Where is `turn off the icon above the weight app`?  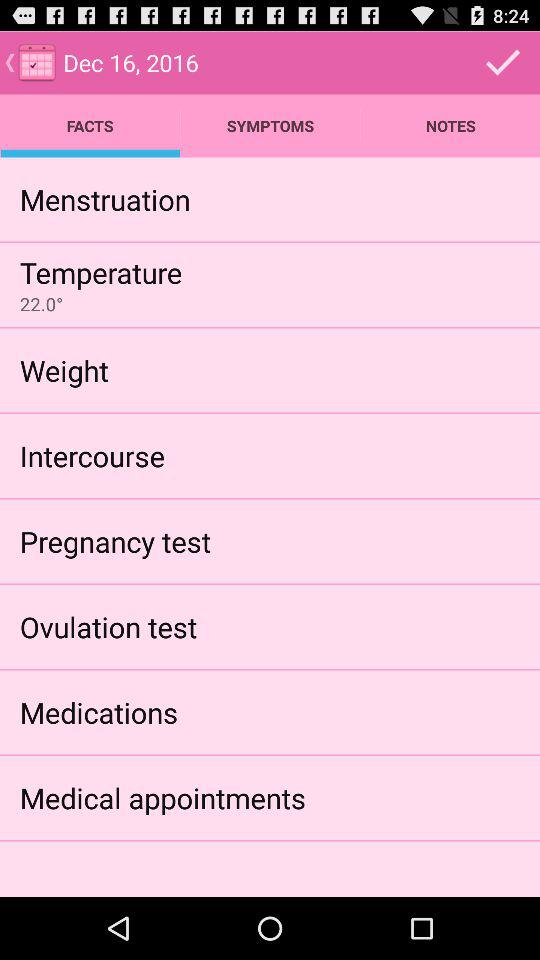
turn off the icon above the weight app is located at coordinates (41, 304).